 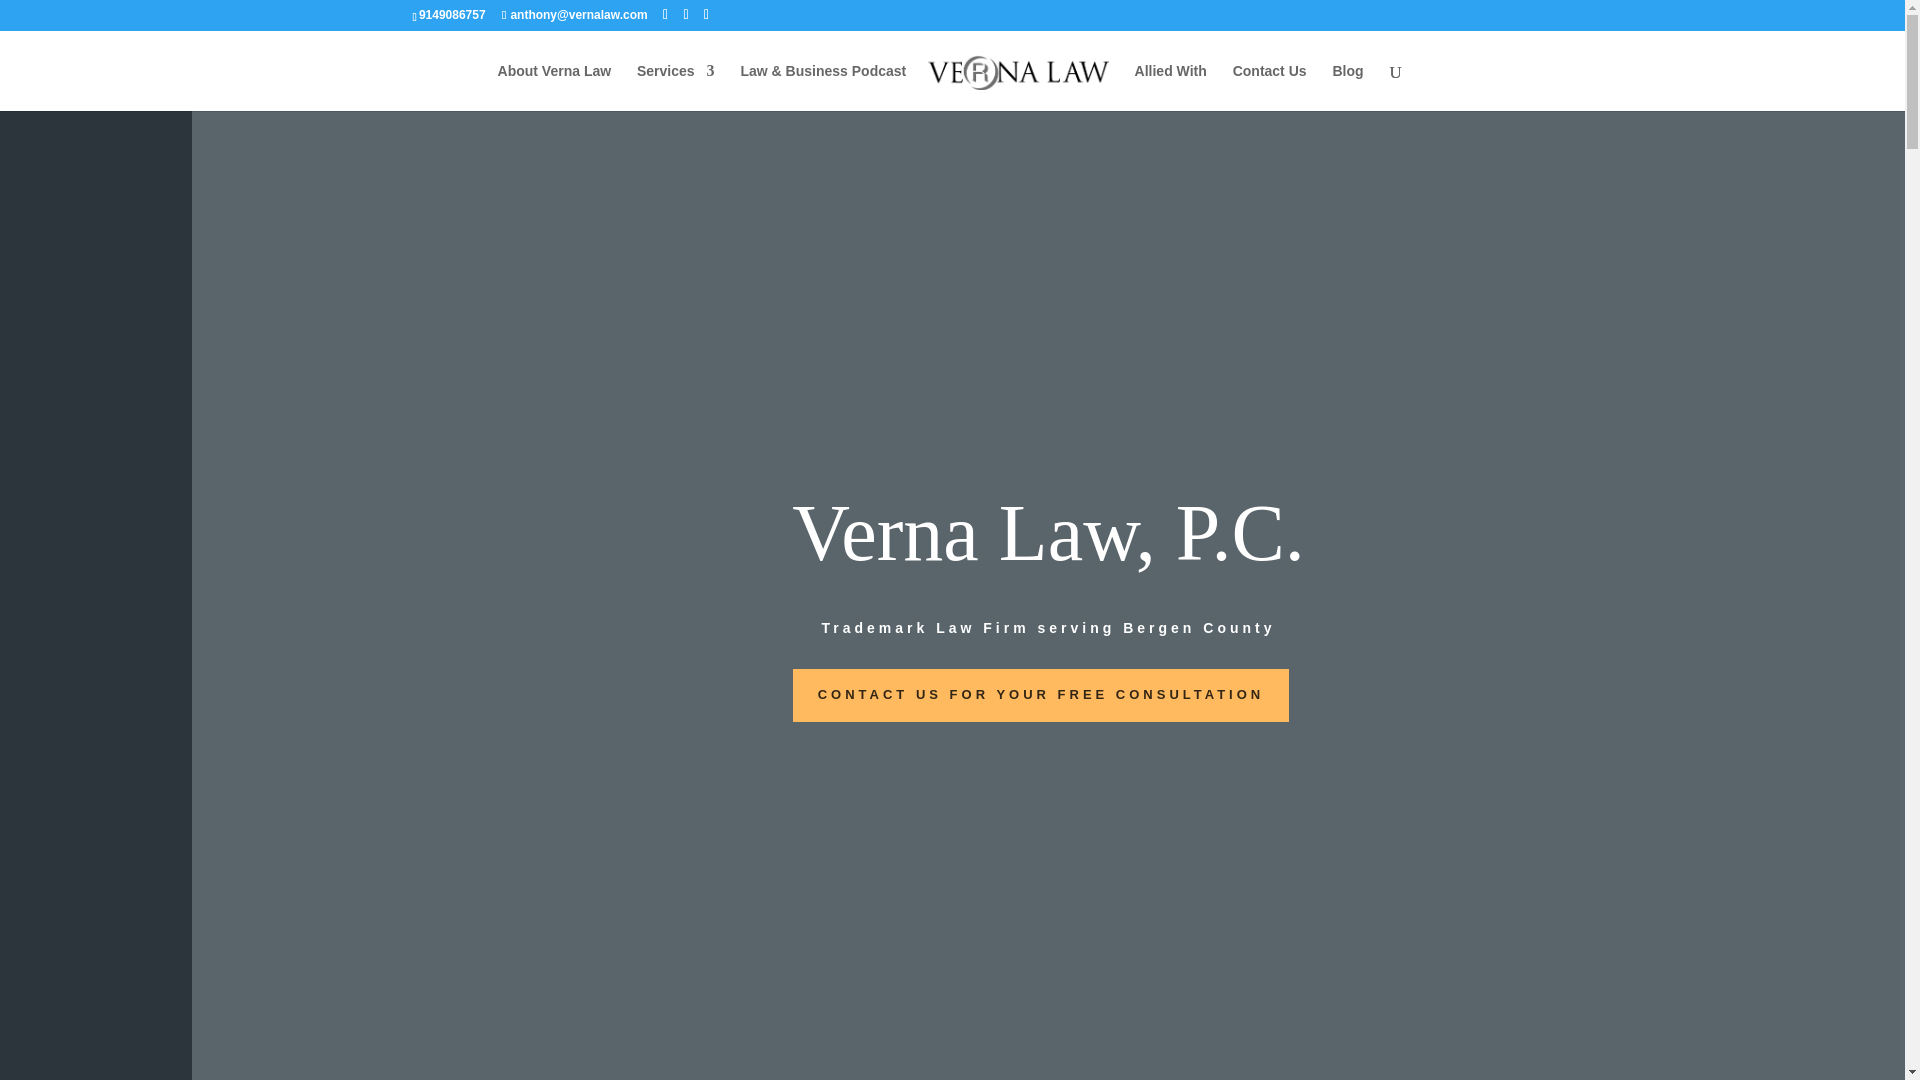 What do you see at coordinates (1170, 87) in the screenshot?
I see `Allied With` at bounding box center [1170, 87].